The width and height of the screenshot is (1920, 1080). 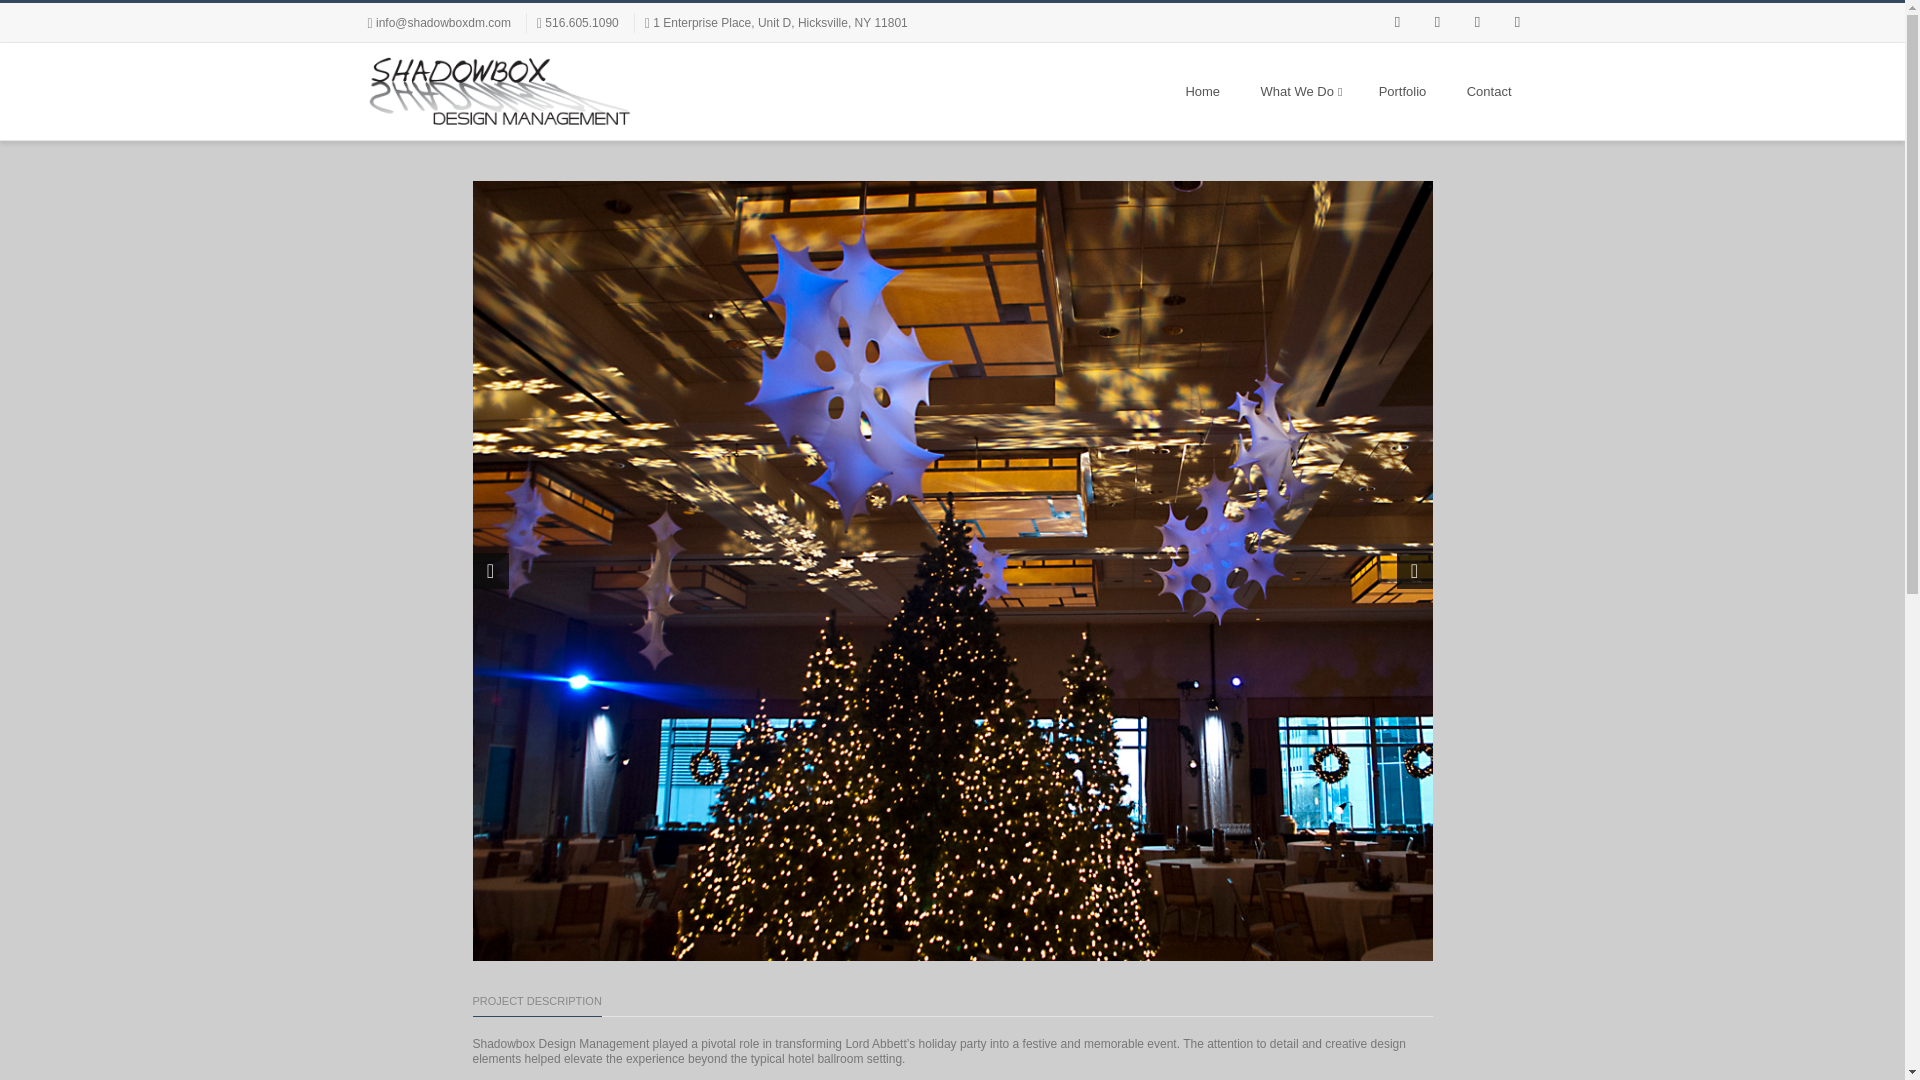 I want to click on Shadowbox Design Management, Inc., so click(x=500, y=92).